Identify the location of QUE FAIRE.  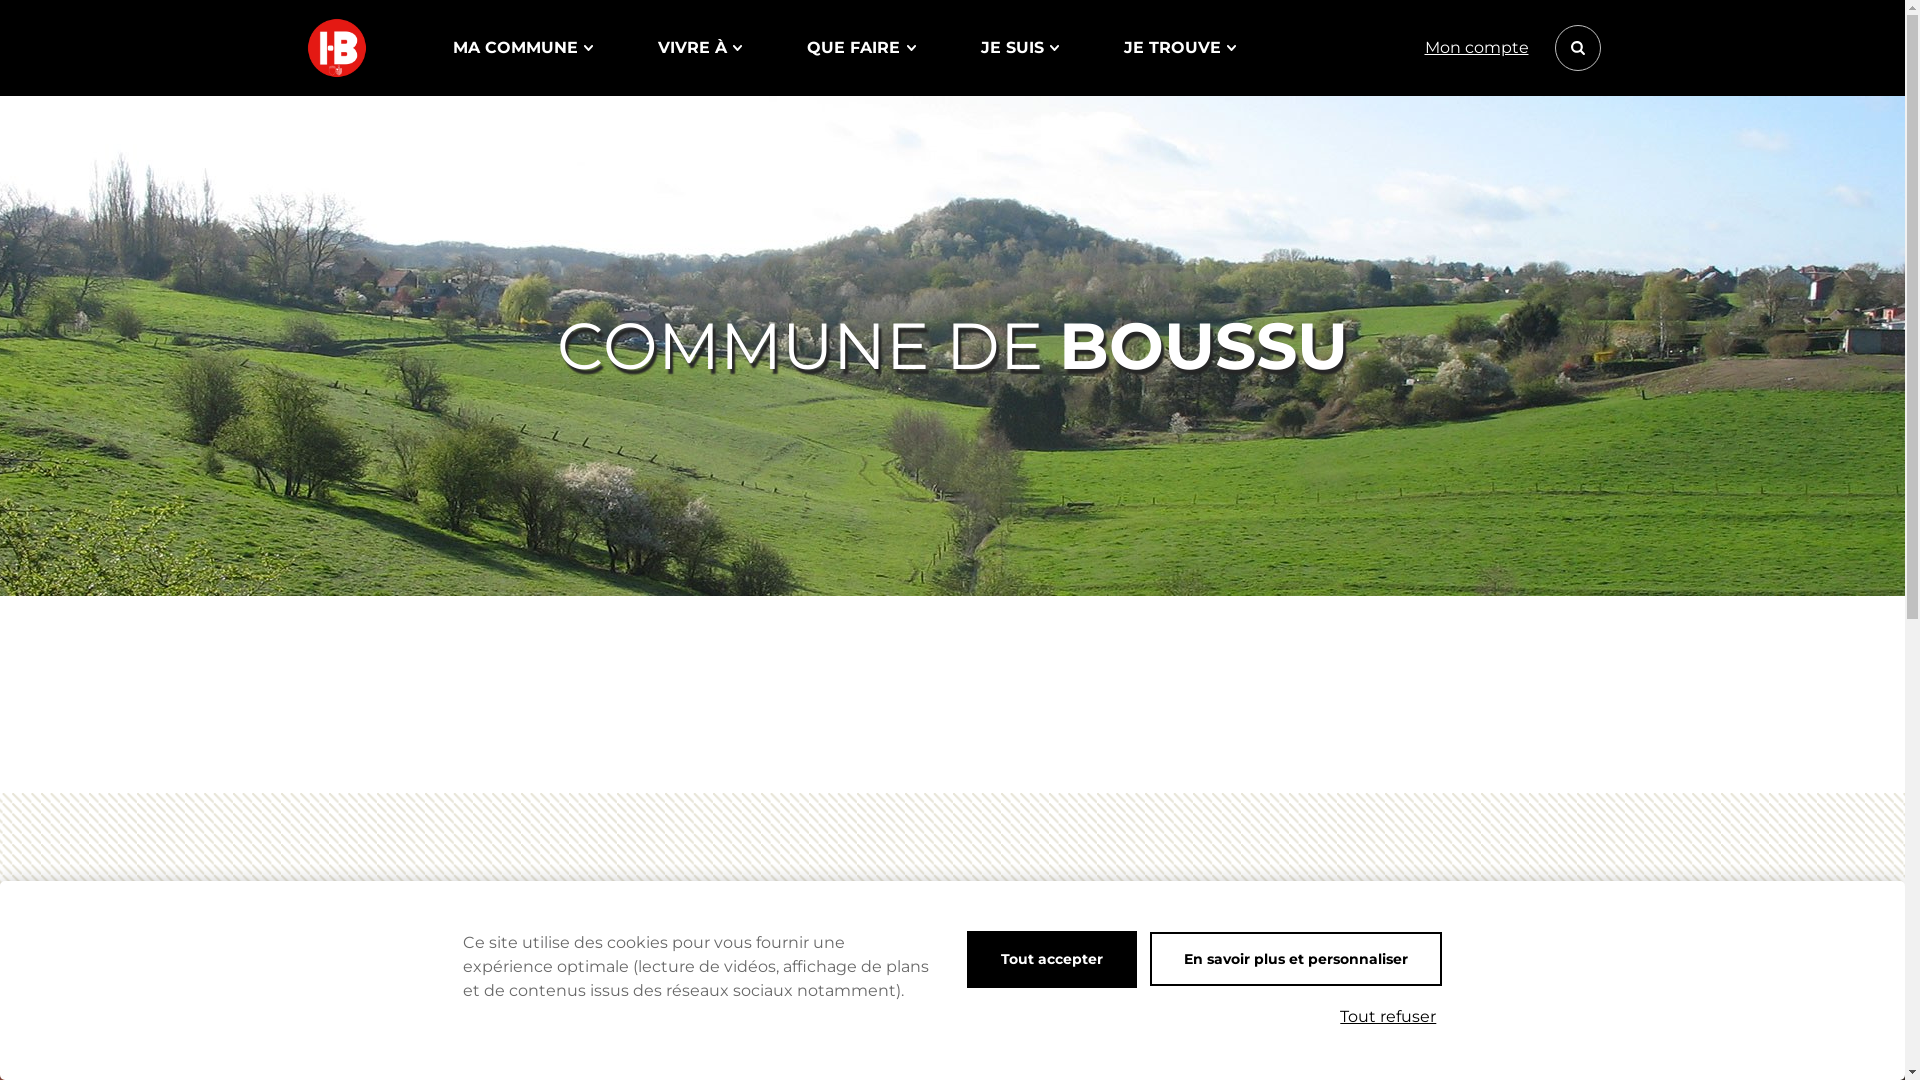
(861, 48).